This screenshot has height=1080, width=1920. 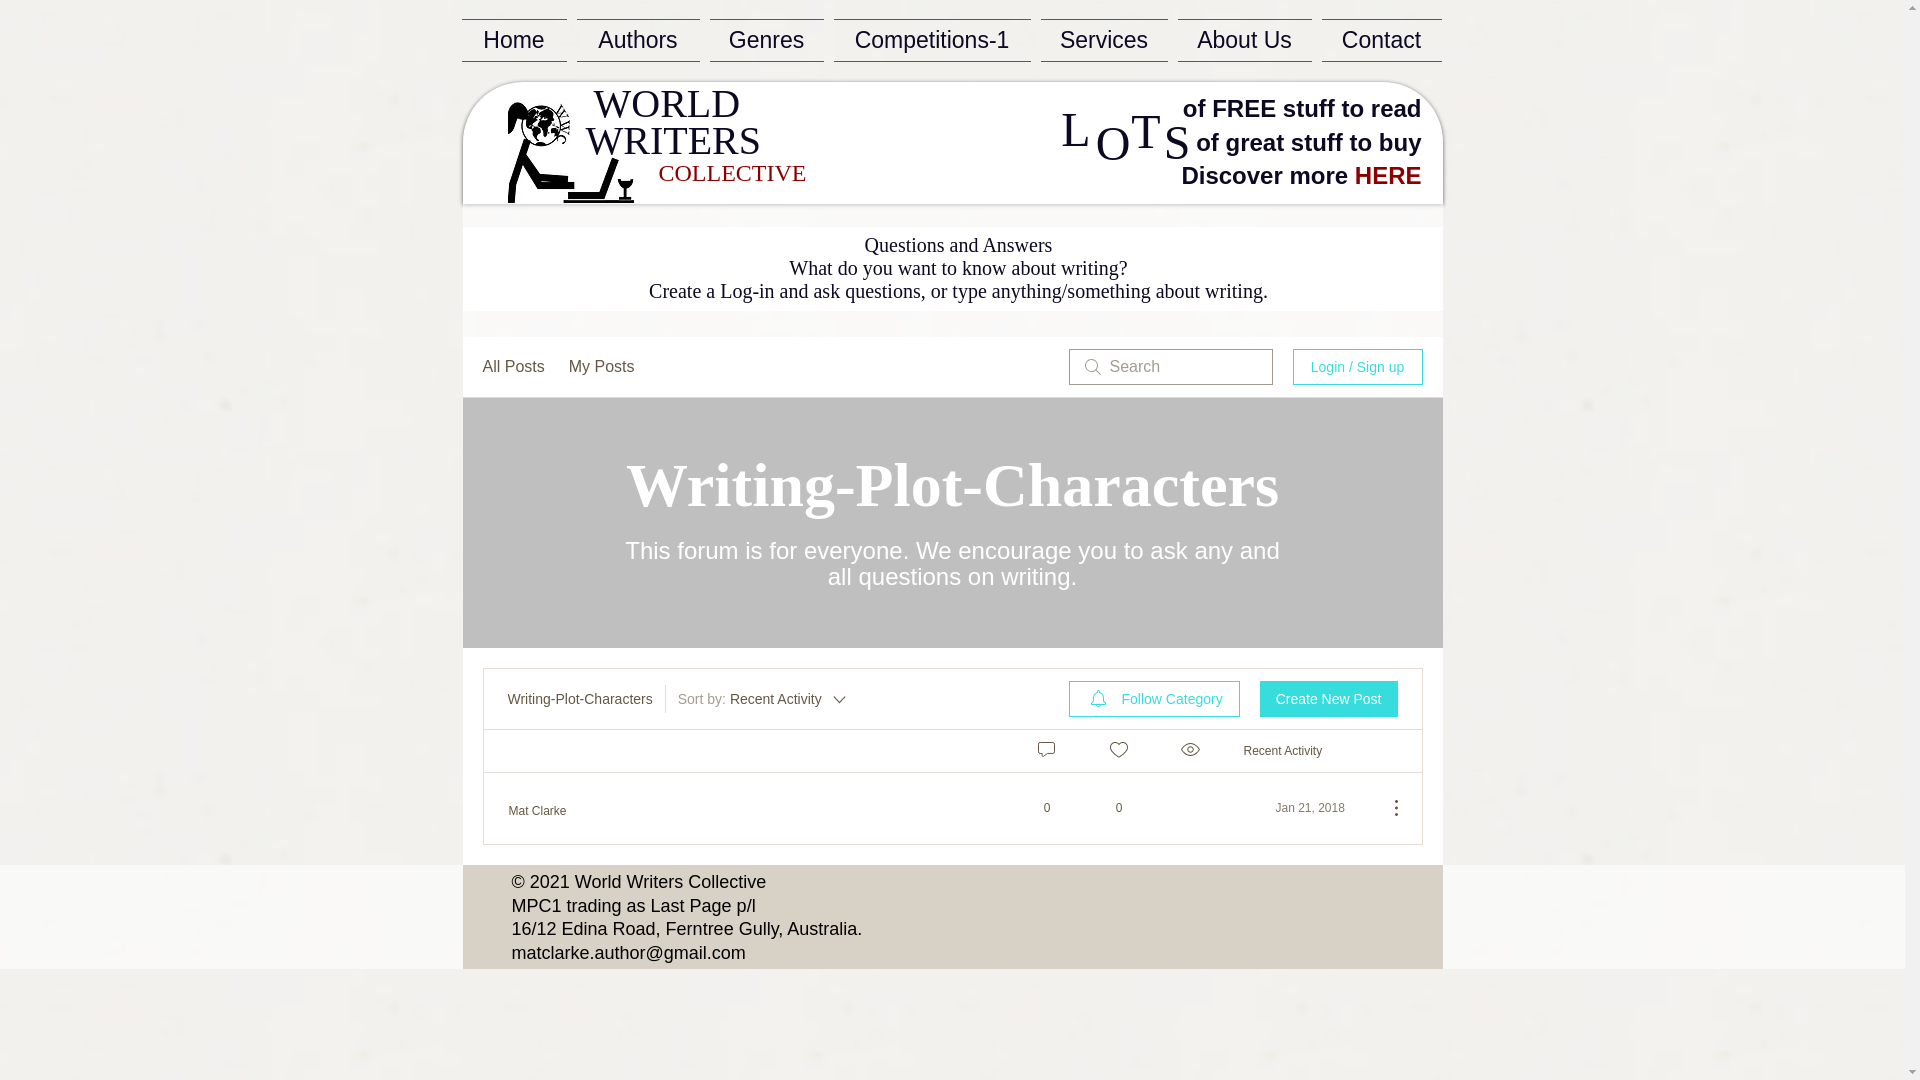 What do you see at coordinates (517, 40) in the screenshot?
I see `Home` at bounding box center [517, 40].